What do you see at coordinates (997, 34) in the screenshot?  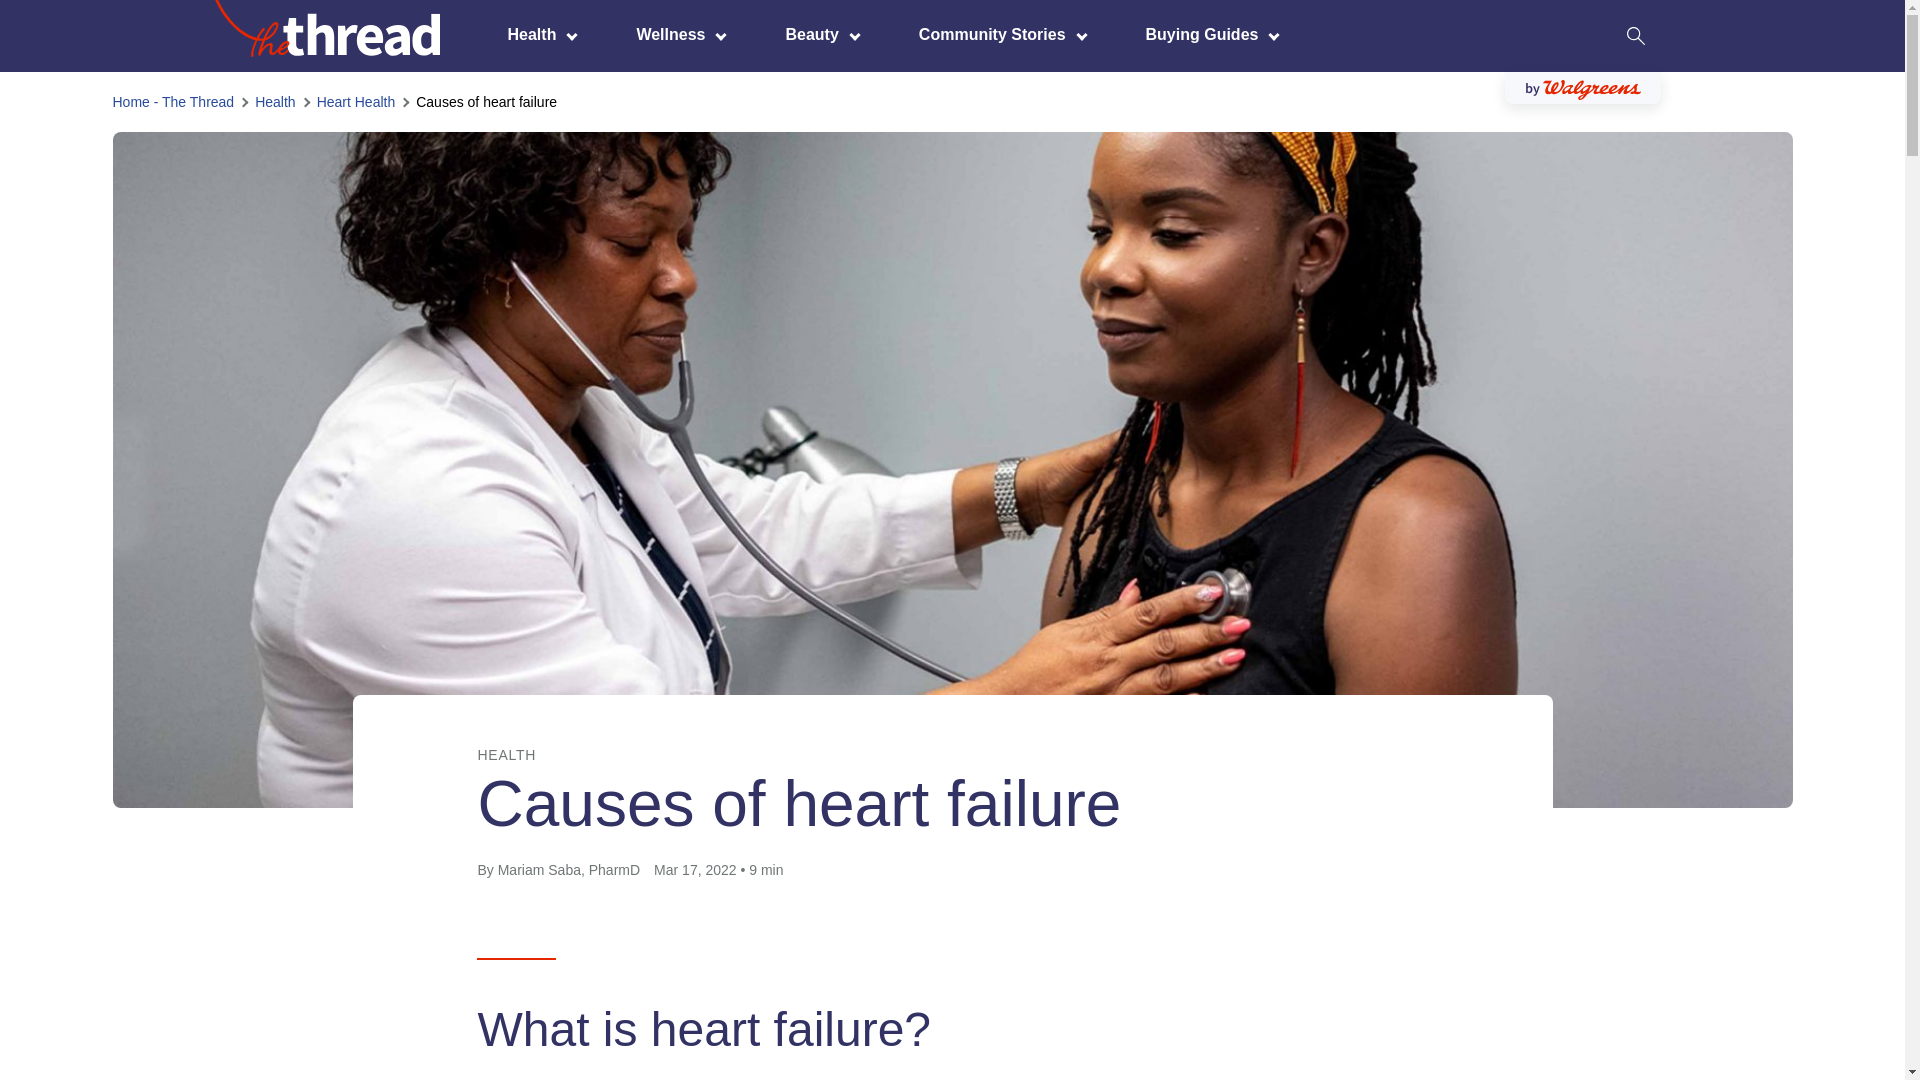 I see `Community Stories` at bounding box center [997, 34].